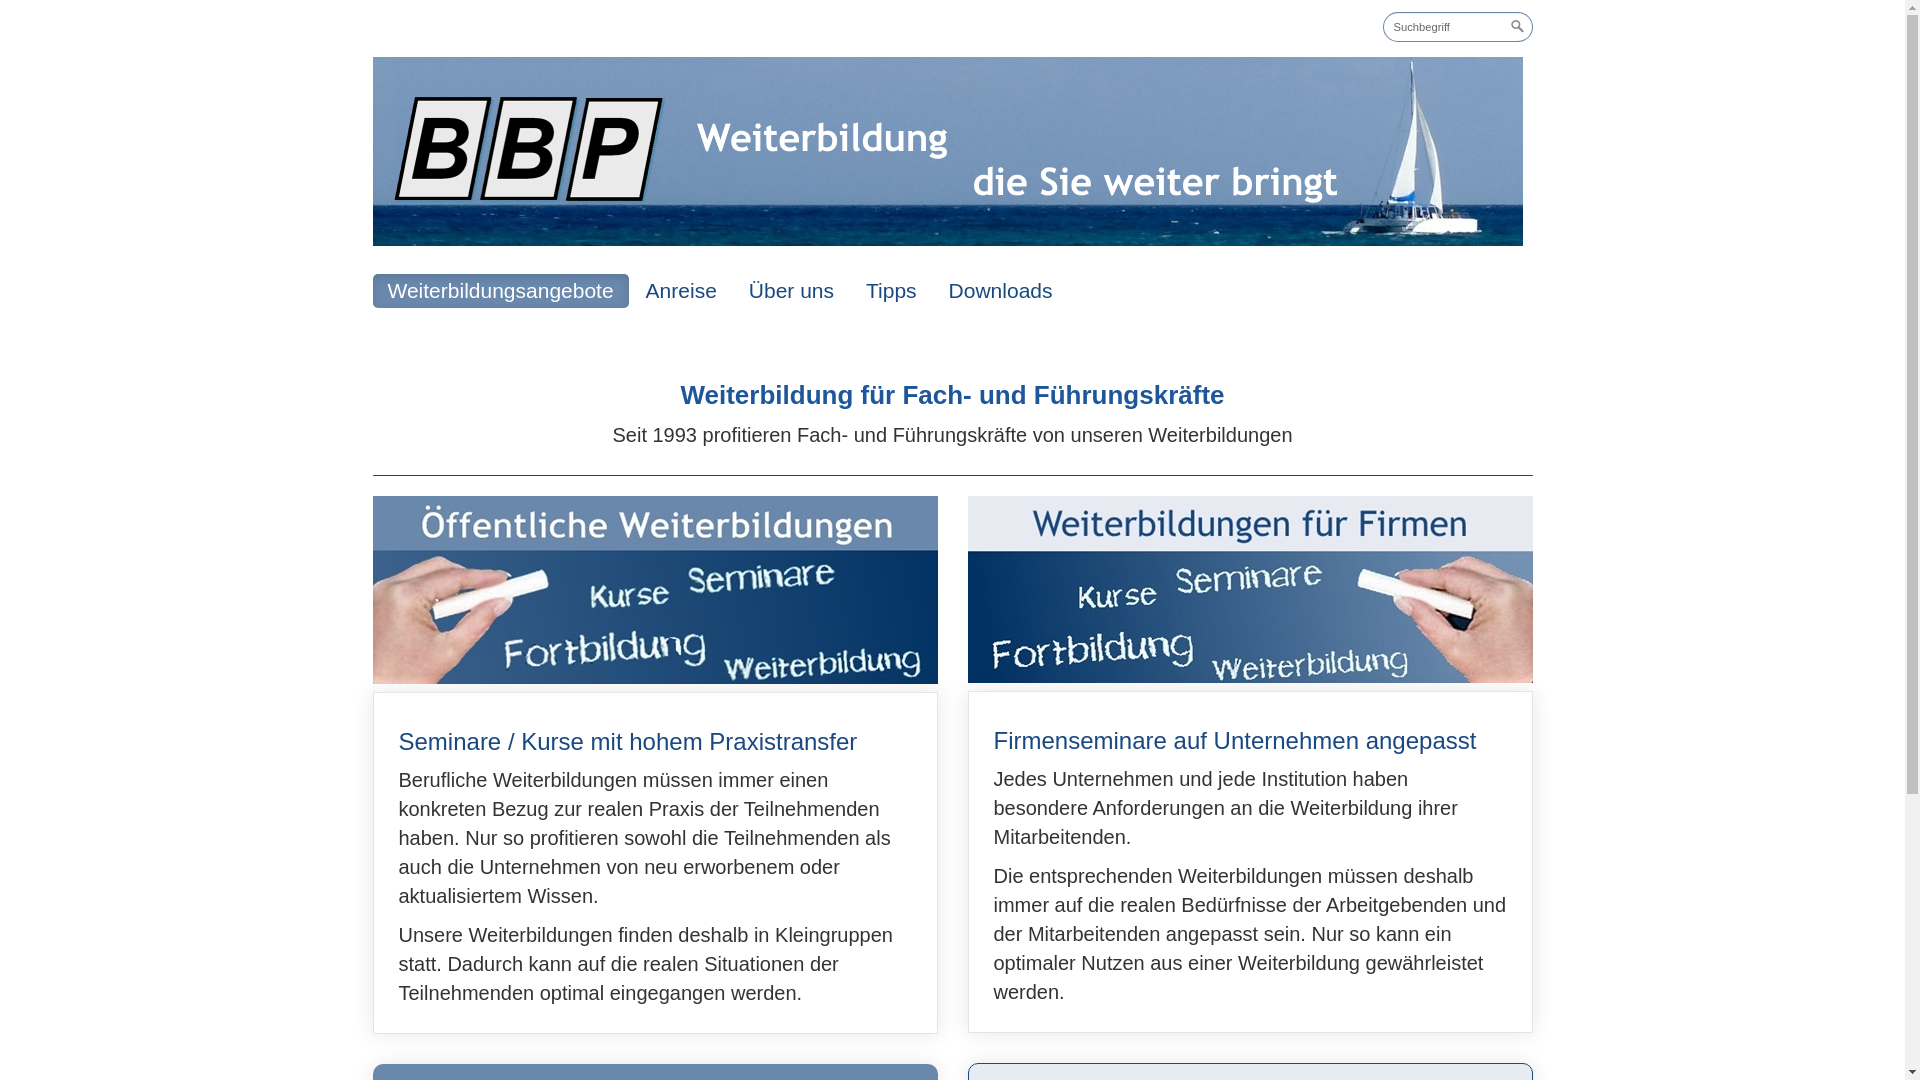 The height and width of the screenshot is (1080, 1920). I want to click on Firmenseminare auf Unternehmen angepasst, so click(1250, 862).